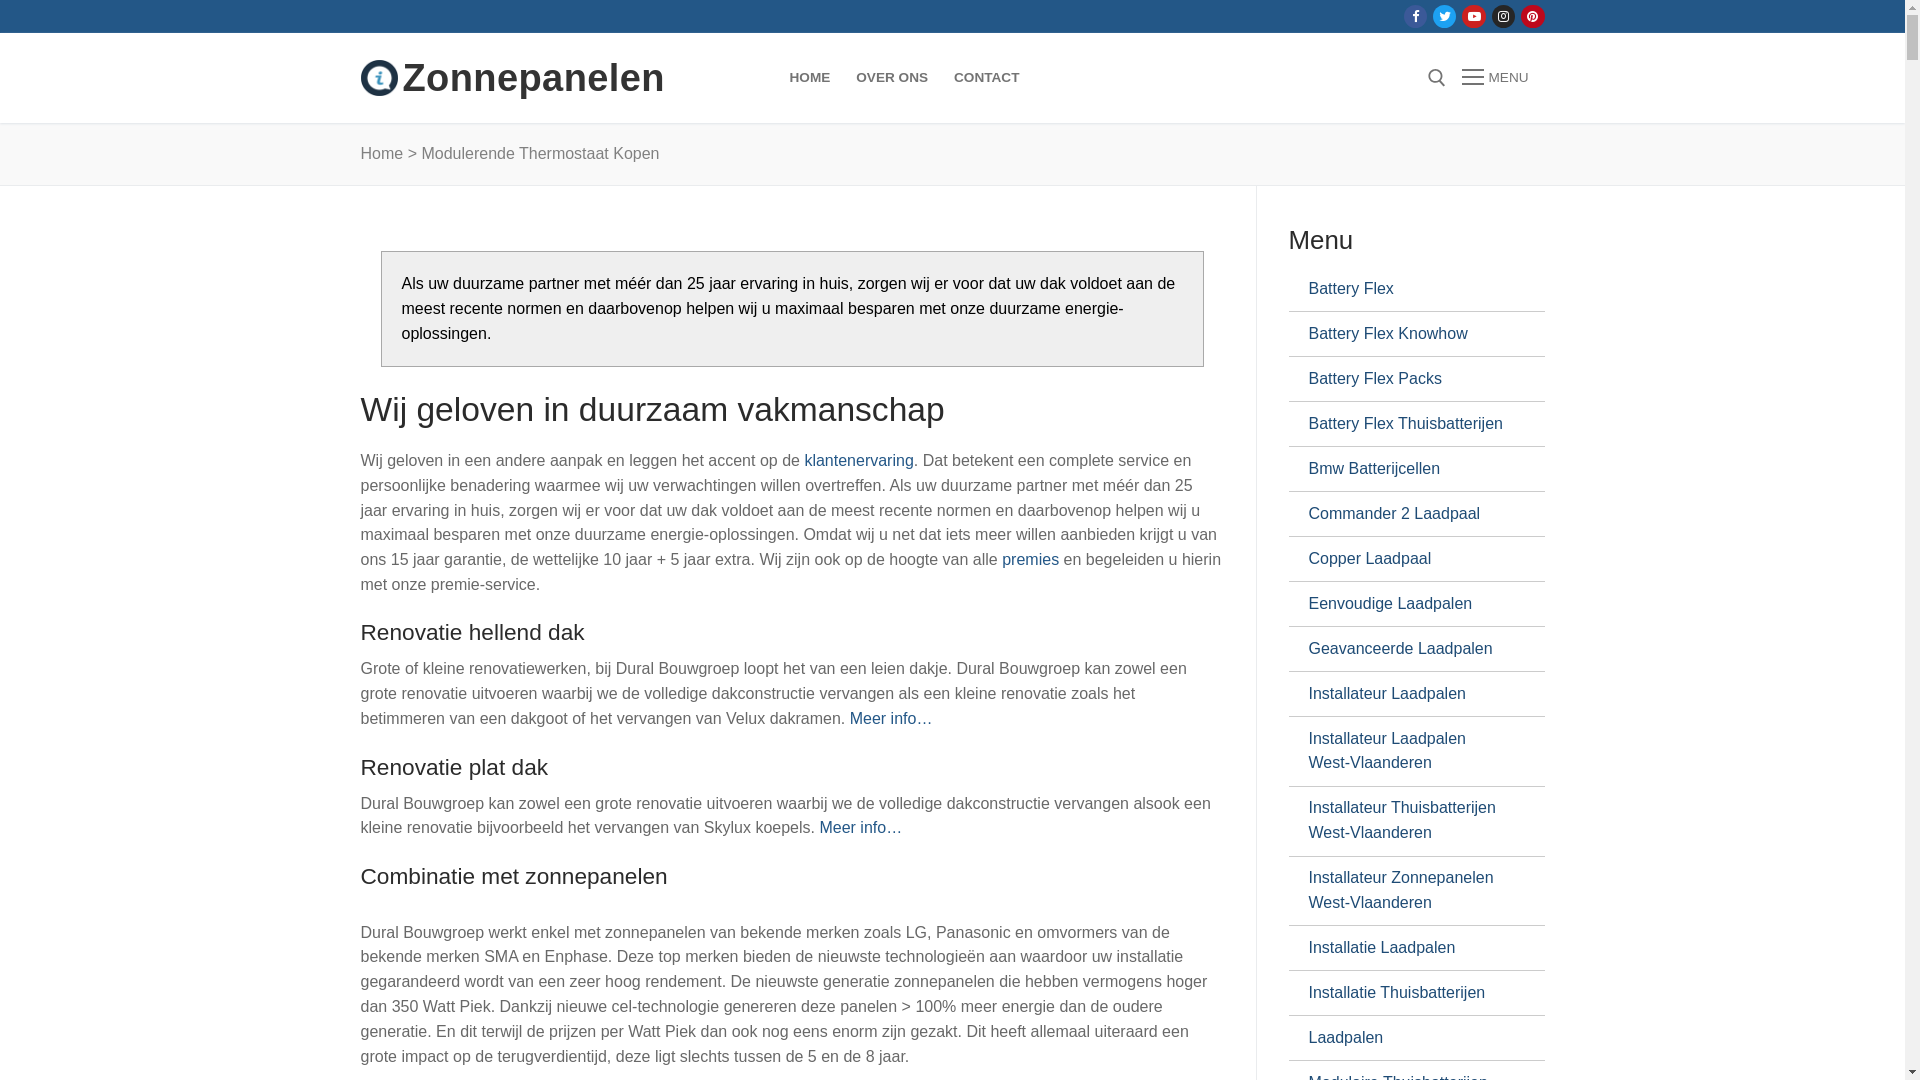 The image size is (1920, 1080). Describe the element at coordinates (1408, 993) in the screenshot. I see `Installatie Thuisbatterijen` at that location.